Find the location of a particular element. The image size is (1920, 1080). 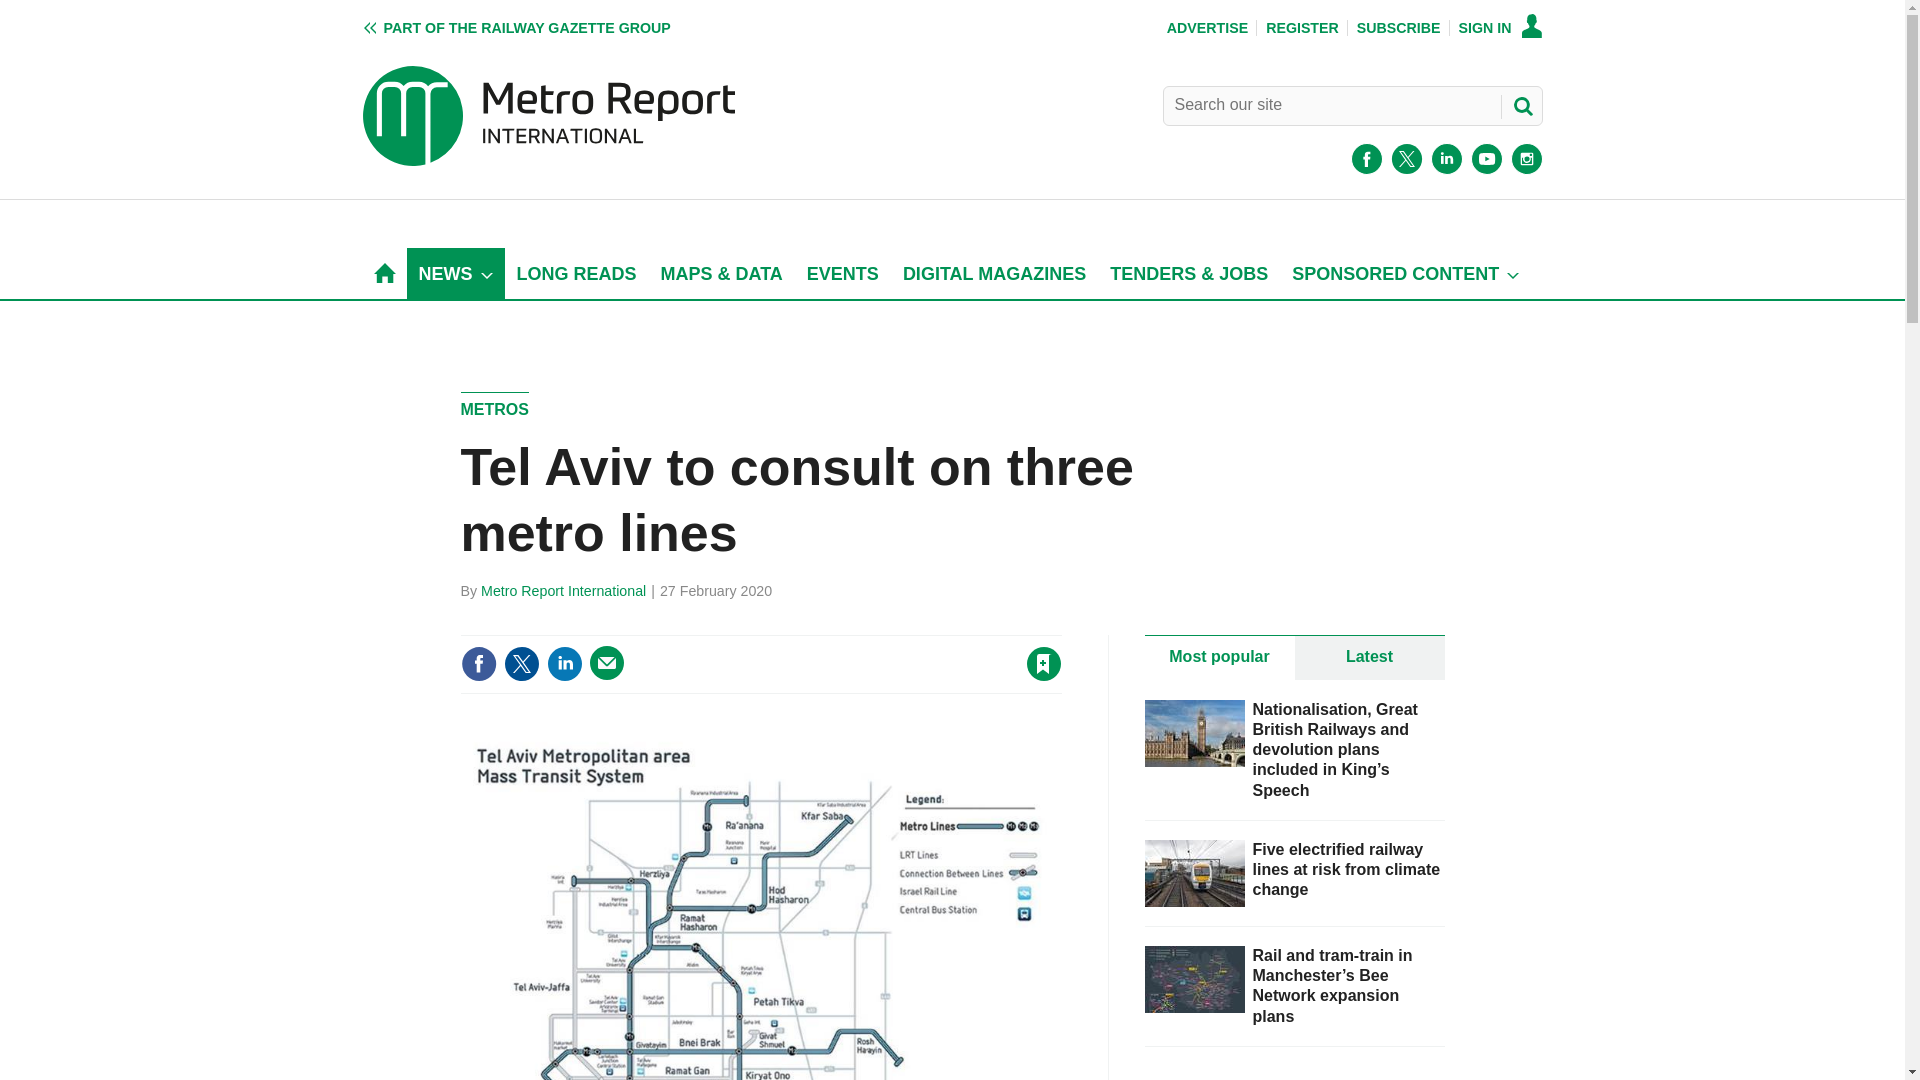

Share this on Twitter is located at coordinates (521, 663).